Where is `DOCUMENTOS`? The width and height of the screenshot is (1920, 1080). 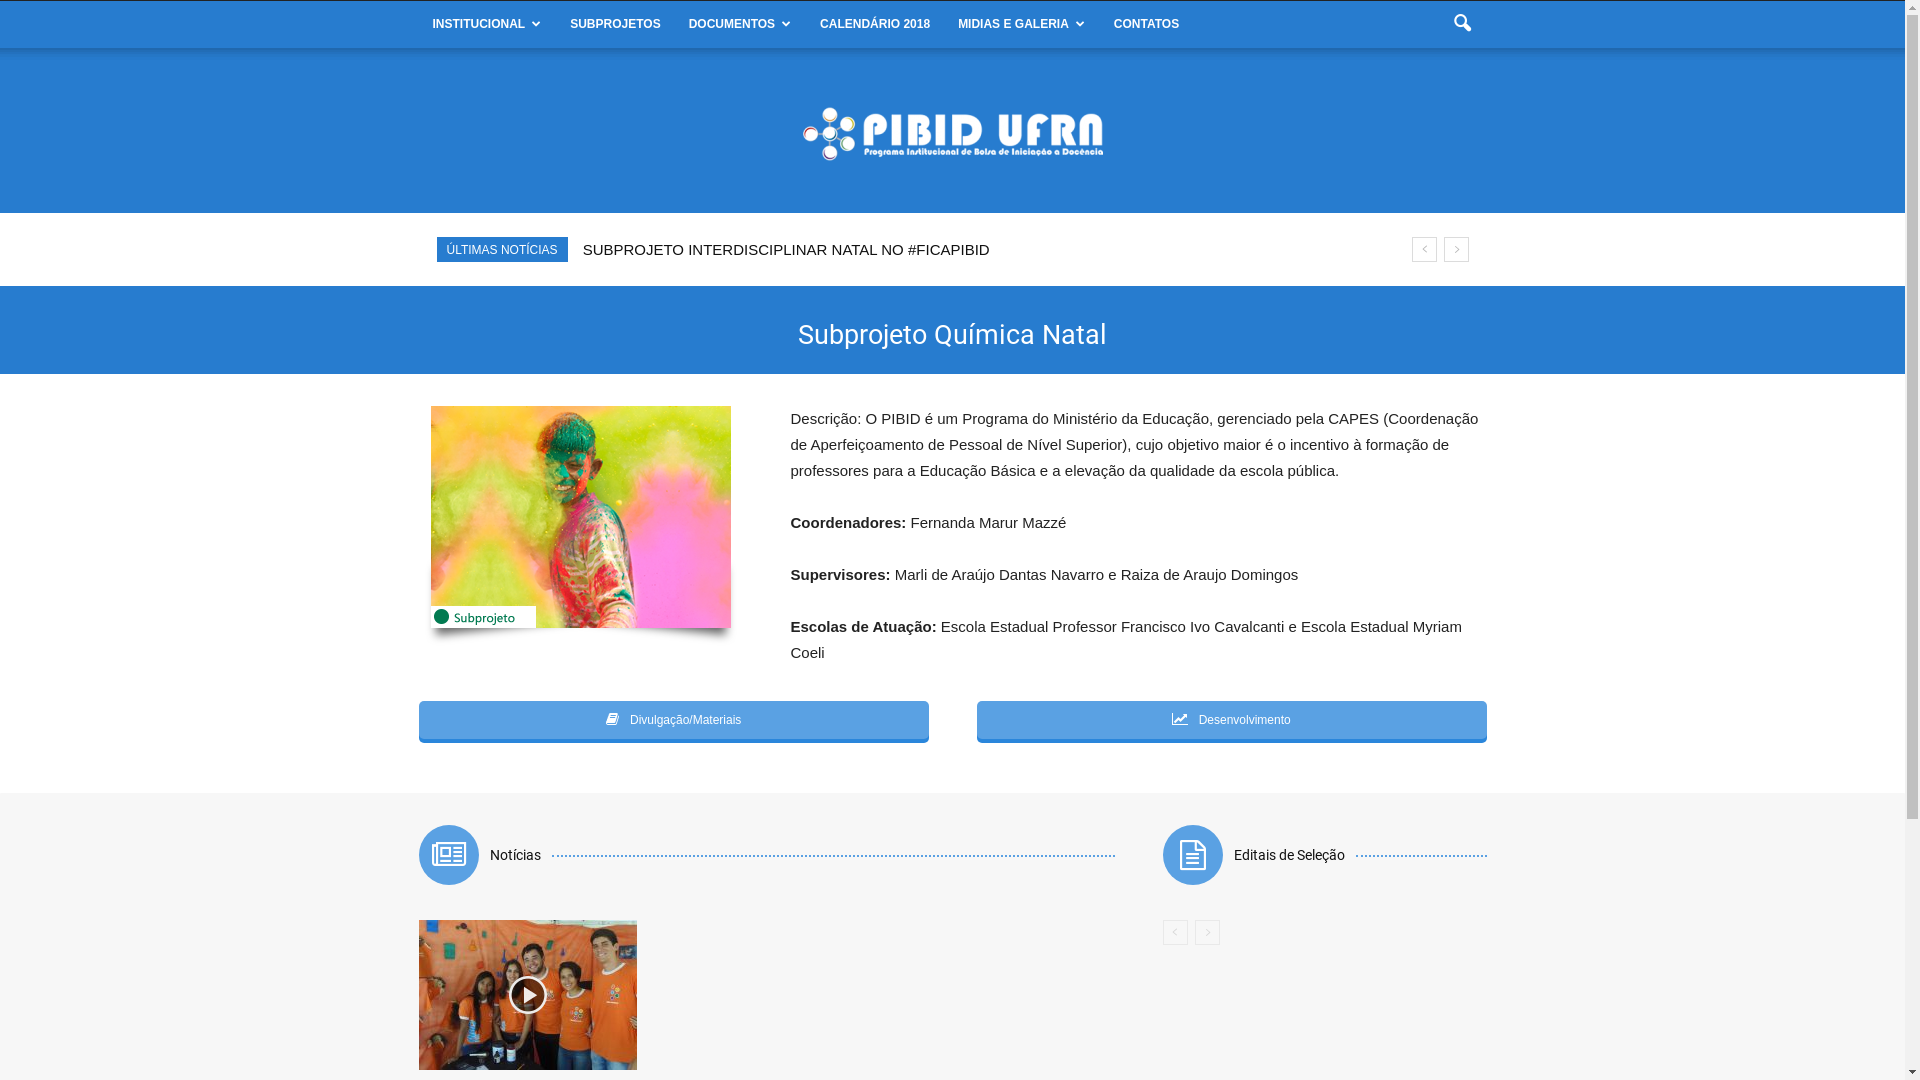 DOCUMENTOS is located at coordinates (740, 24).